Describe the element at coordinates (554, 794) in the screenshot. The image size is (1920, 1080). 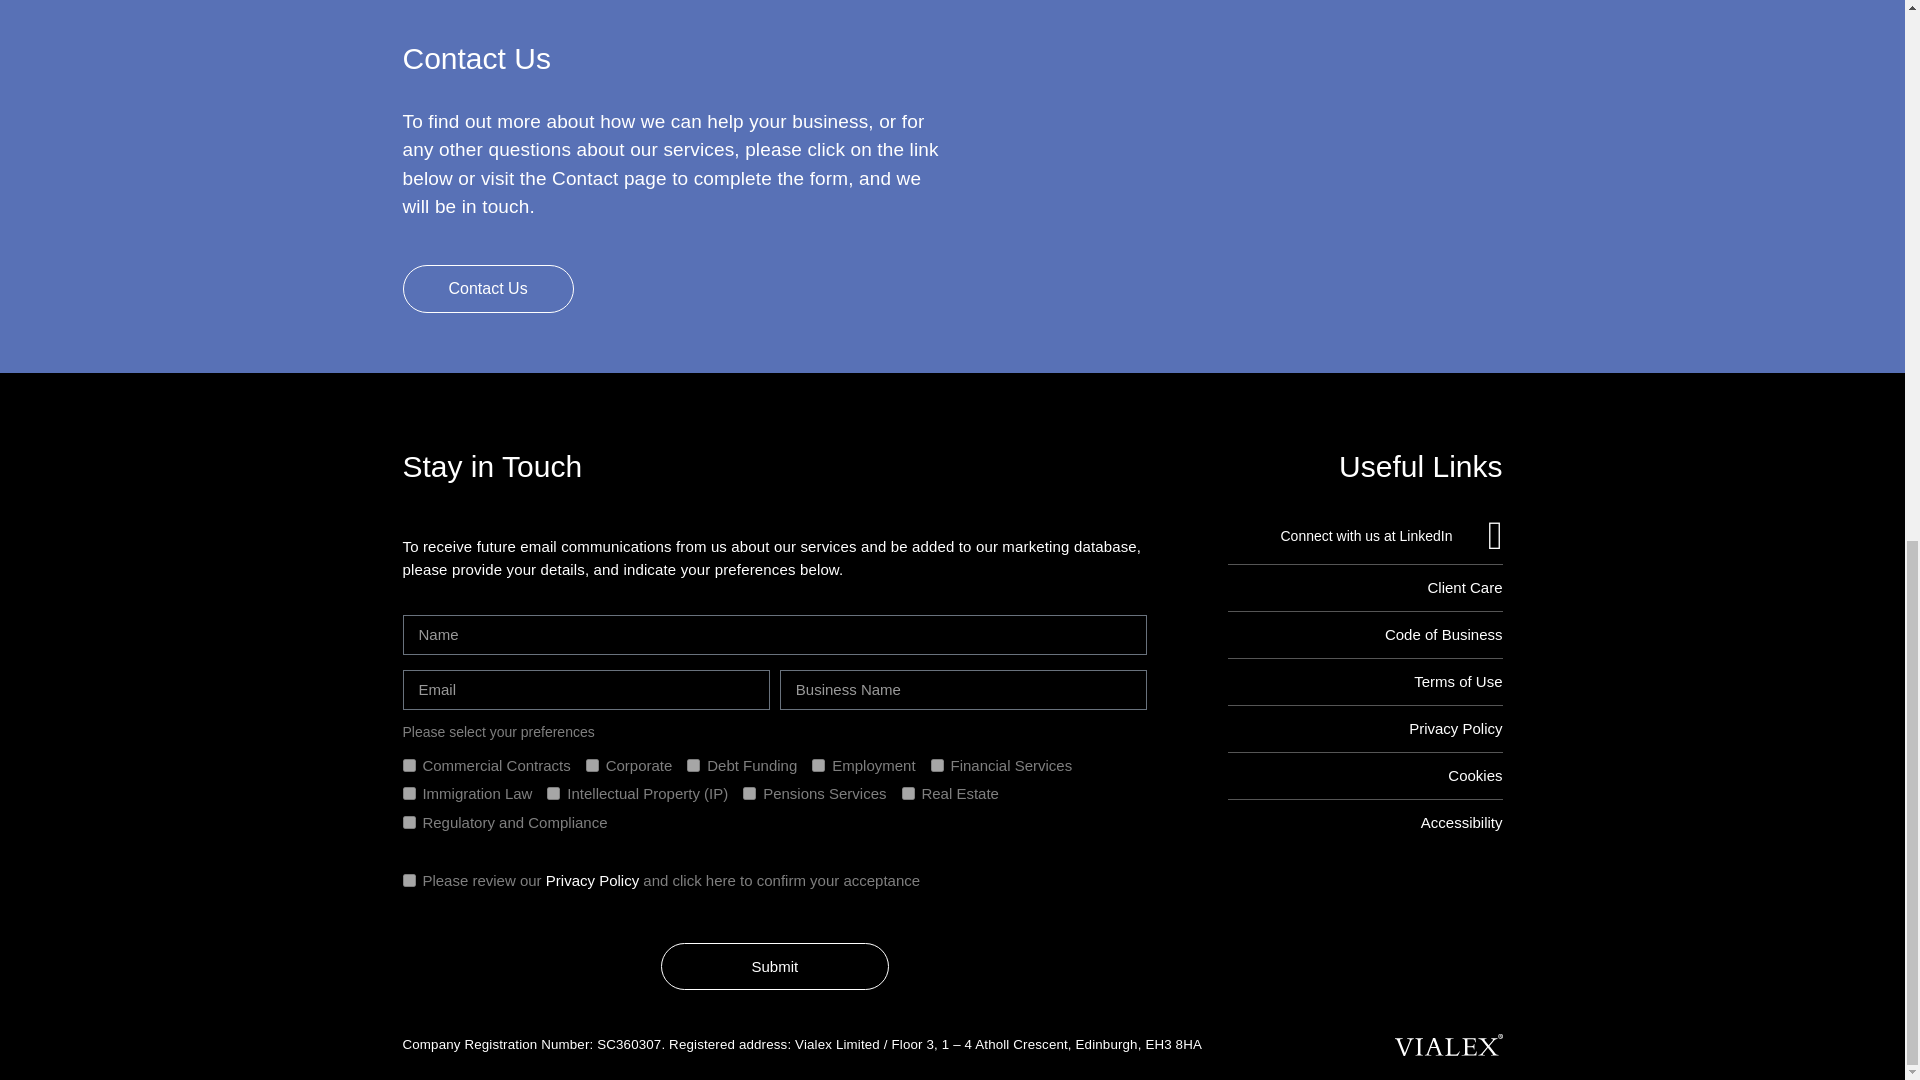
I see ` fip` at that location.